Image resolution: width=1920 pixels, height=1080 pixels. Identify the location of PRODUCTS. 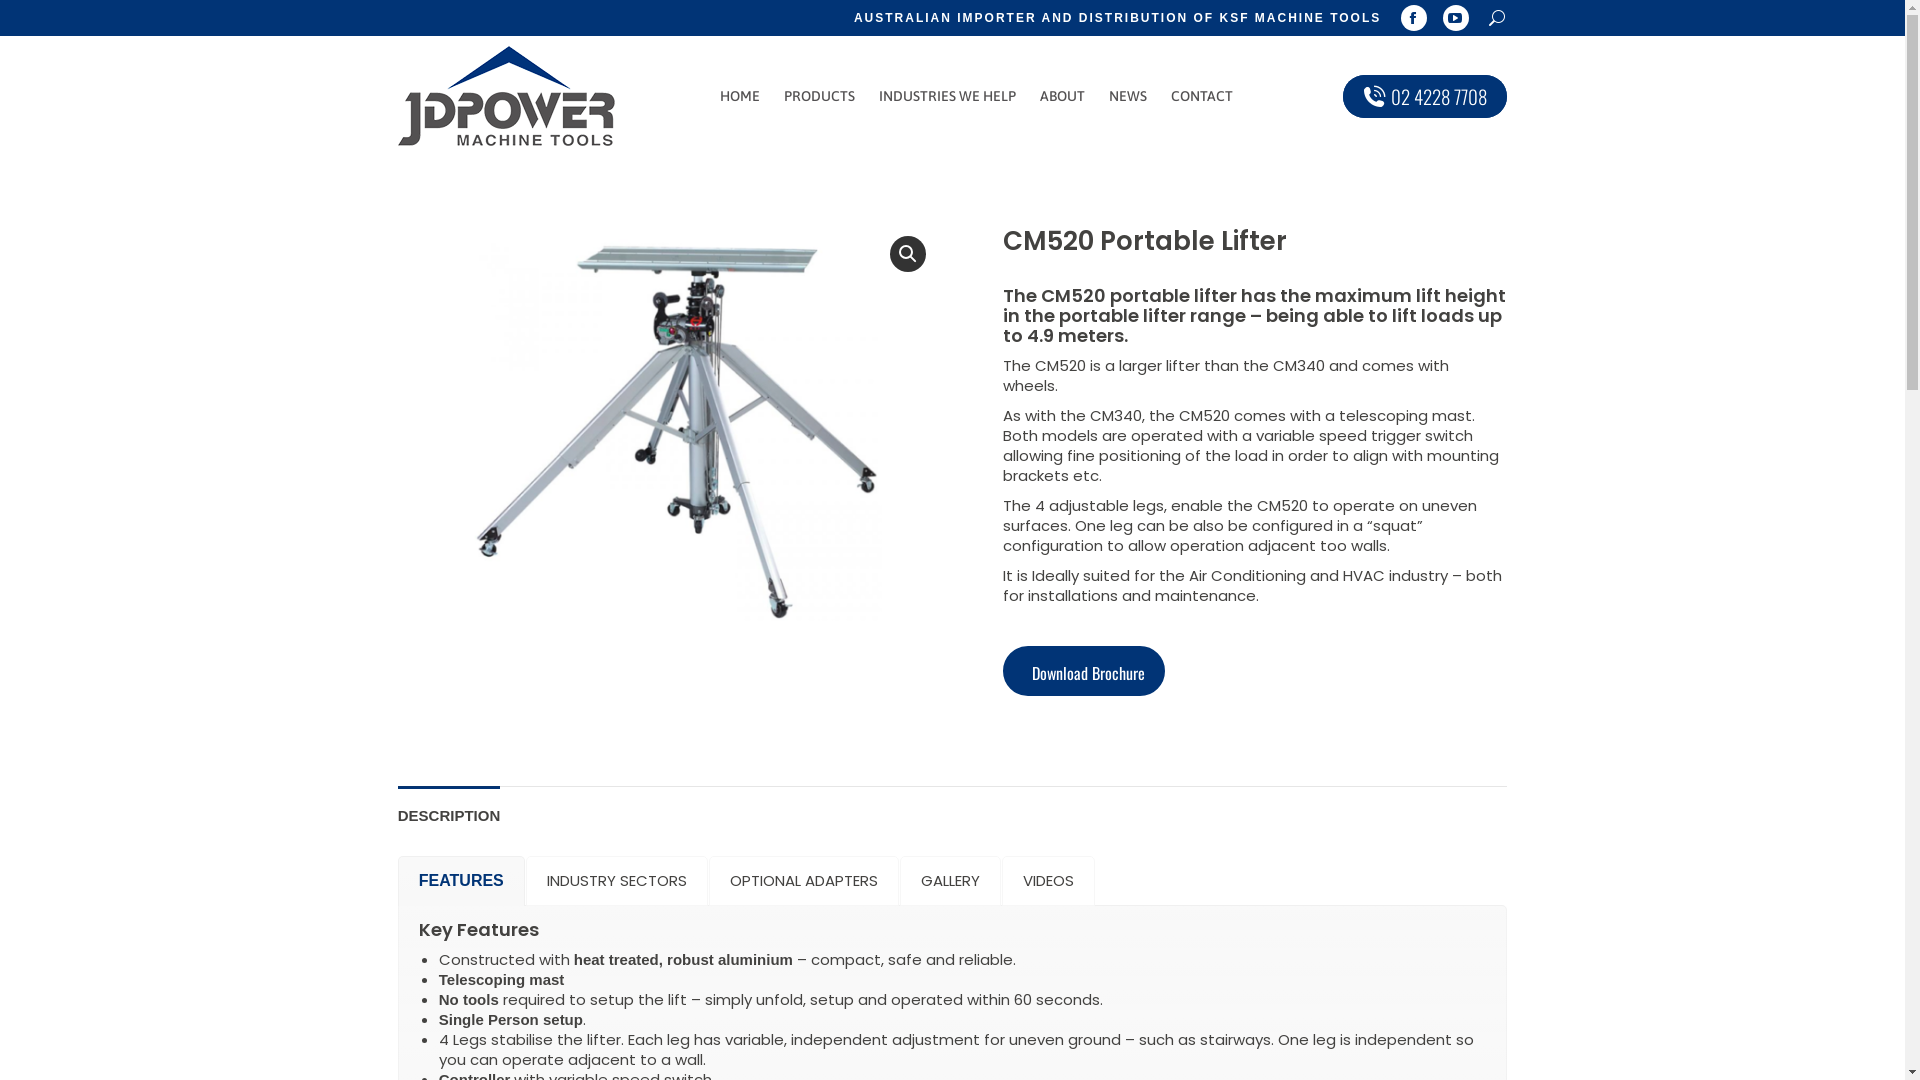
(820, 96).